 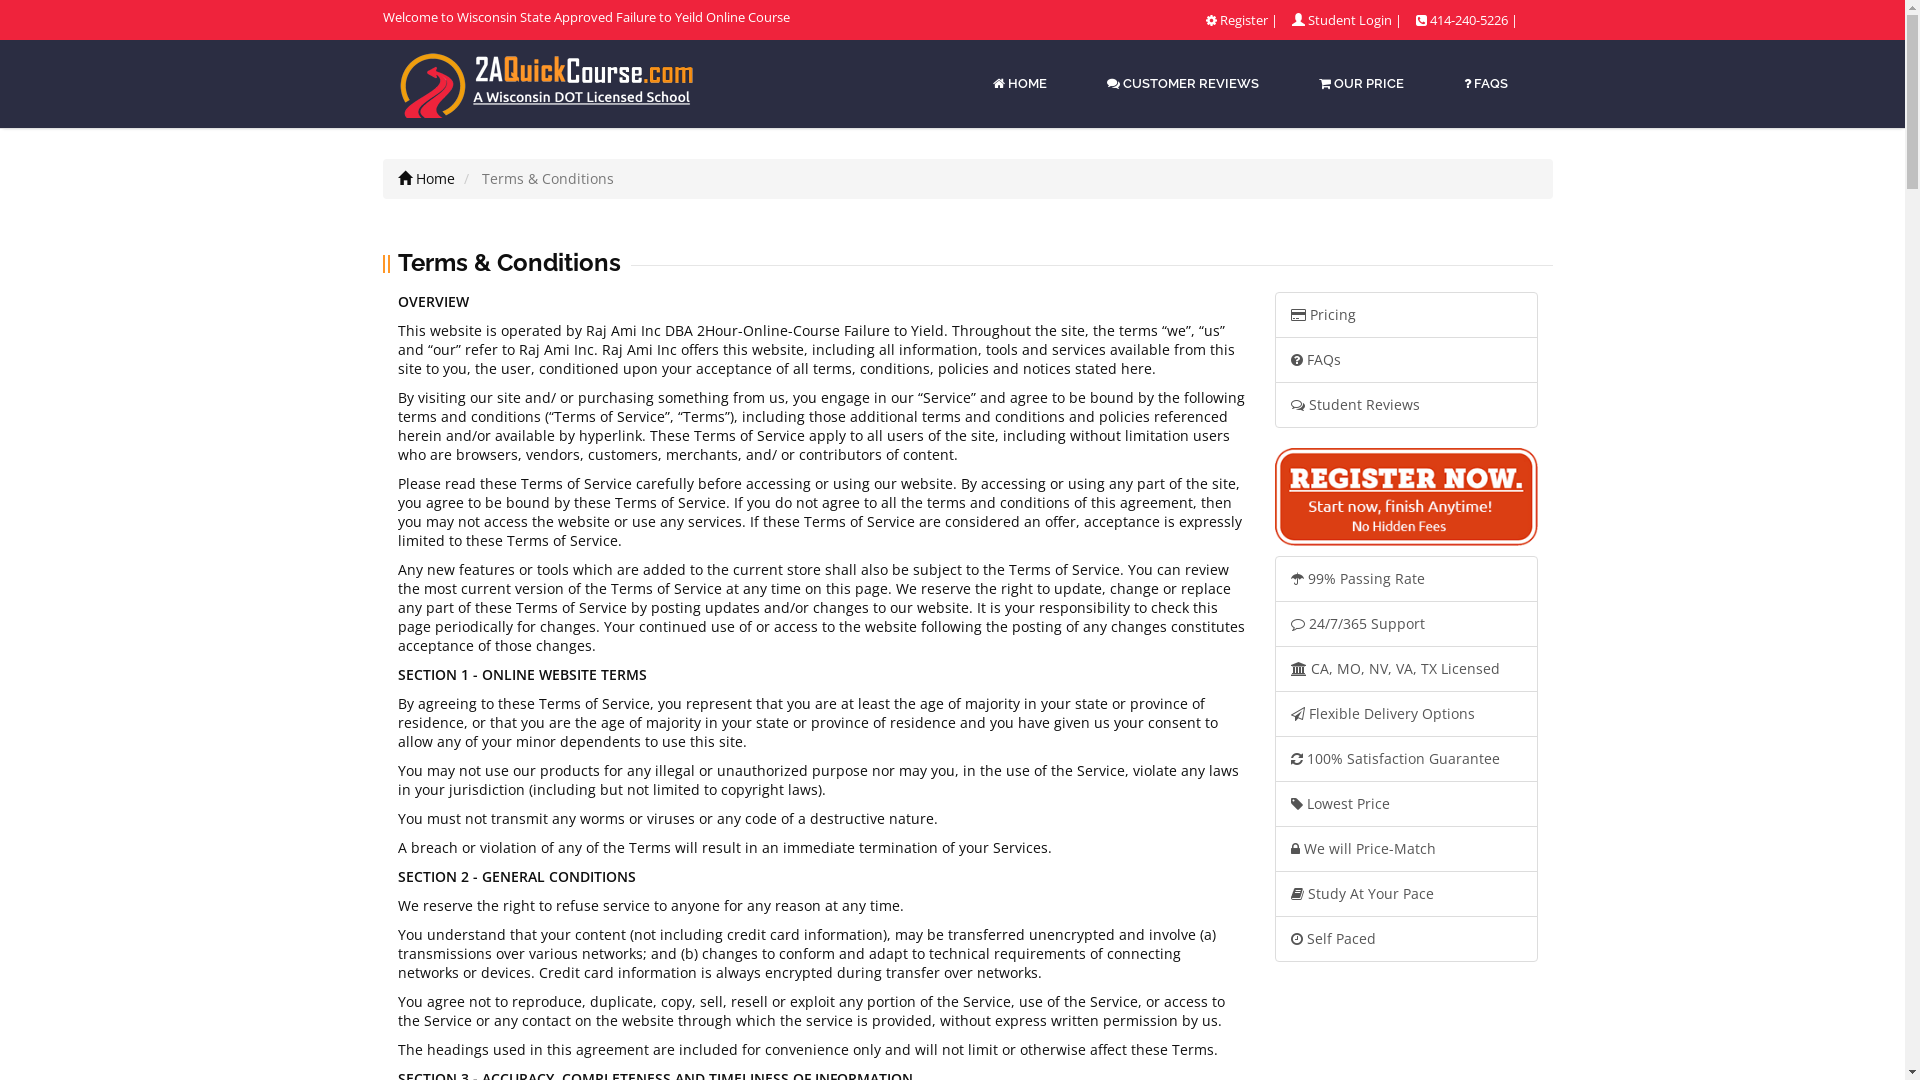 I want to click on Lowest Price, so click(x=1406, y=804).